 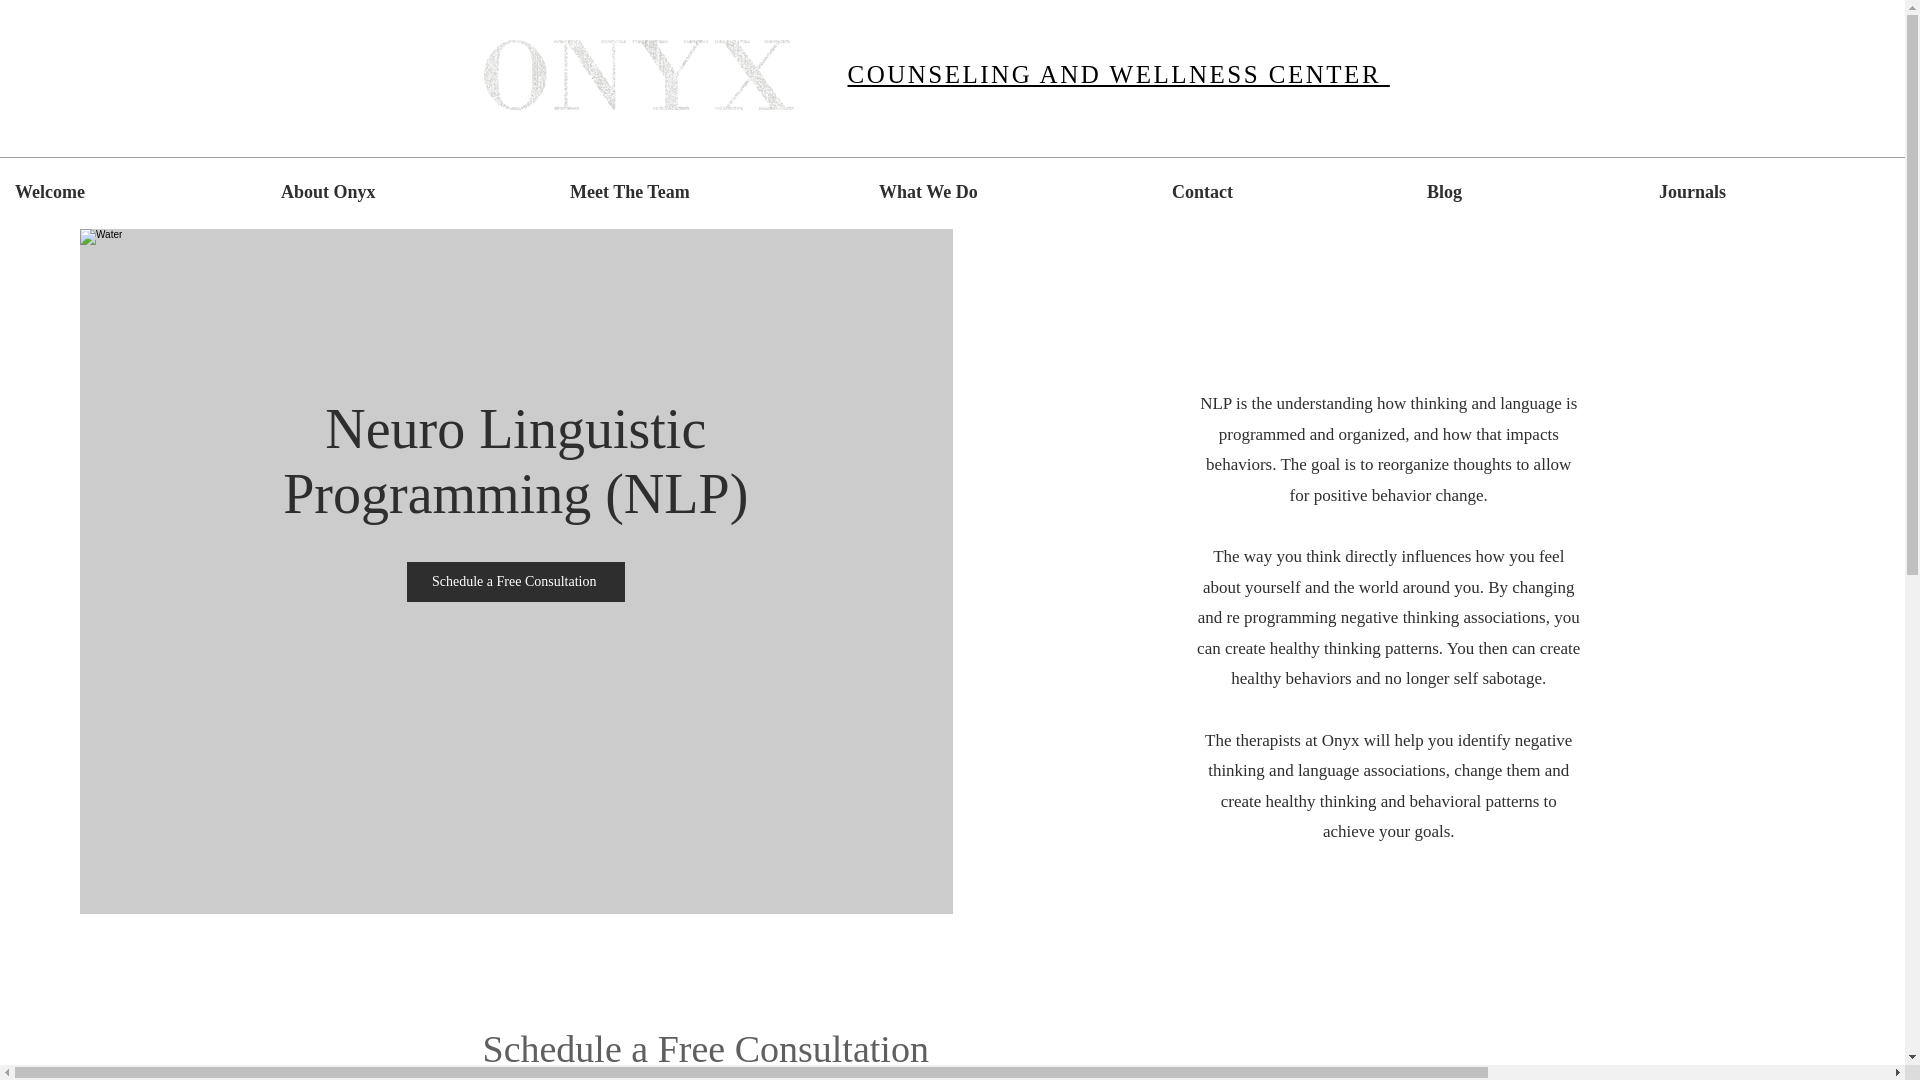 I want to click on Schedule a Free Consultation, so click(x=516, y=581).